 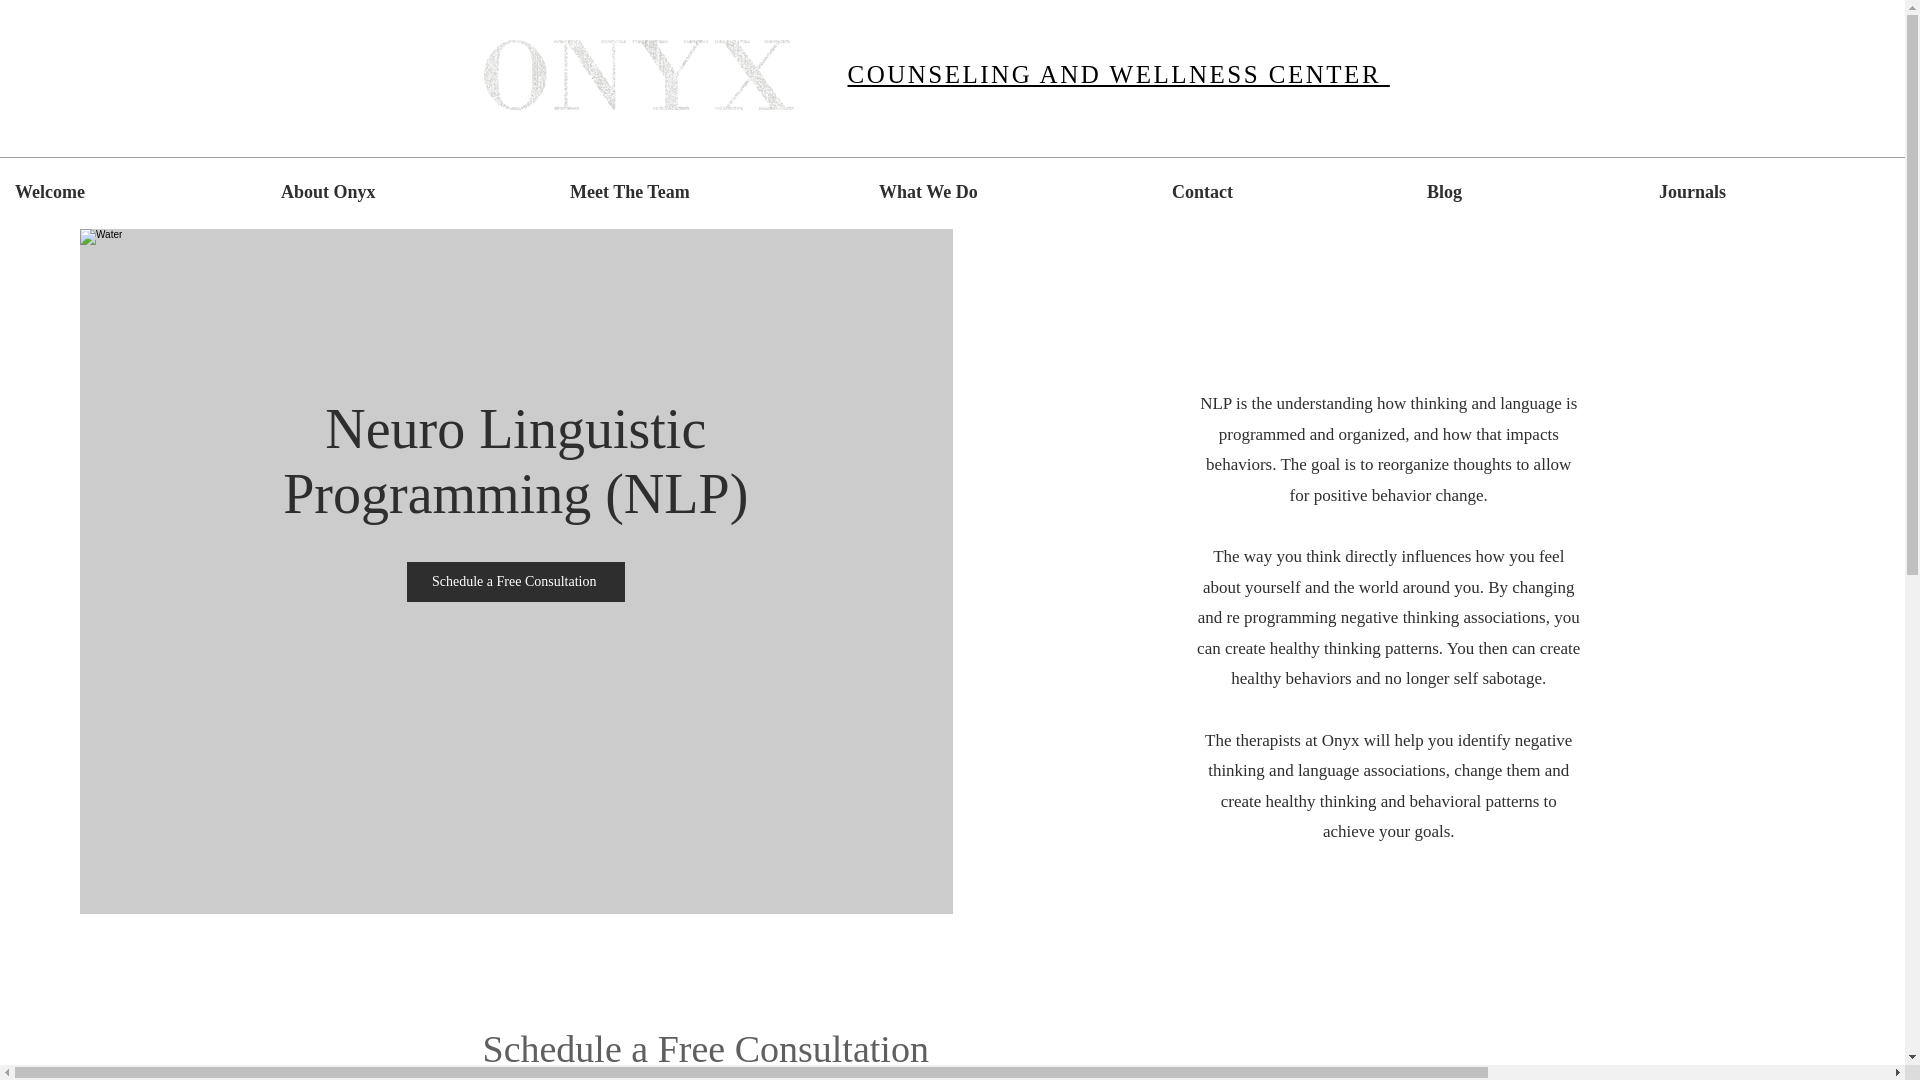 I want to click on Schedule a Free Consultation, so click(x=516, y=581).